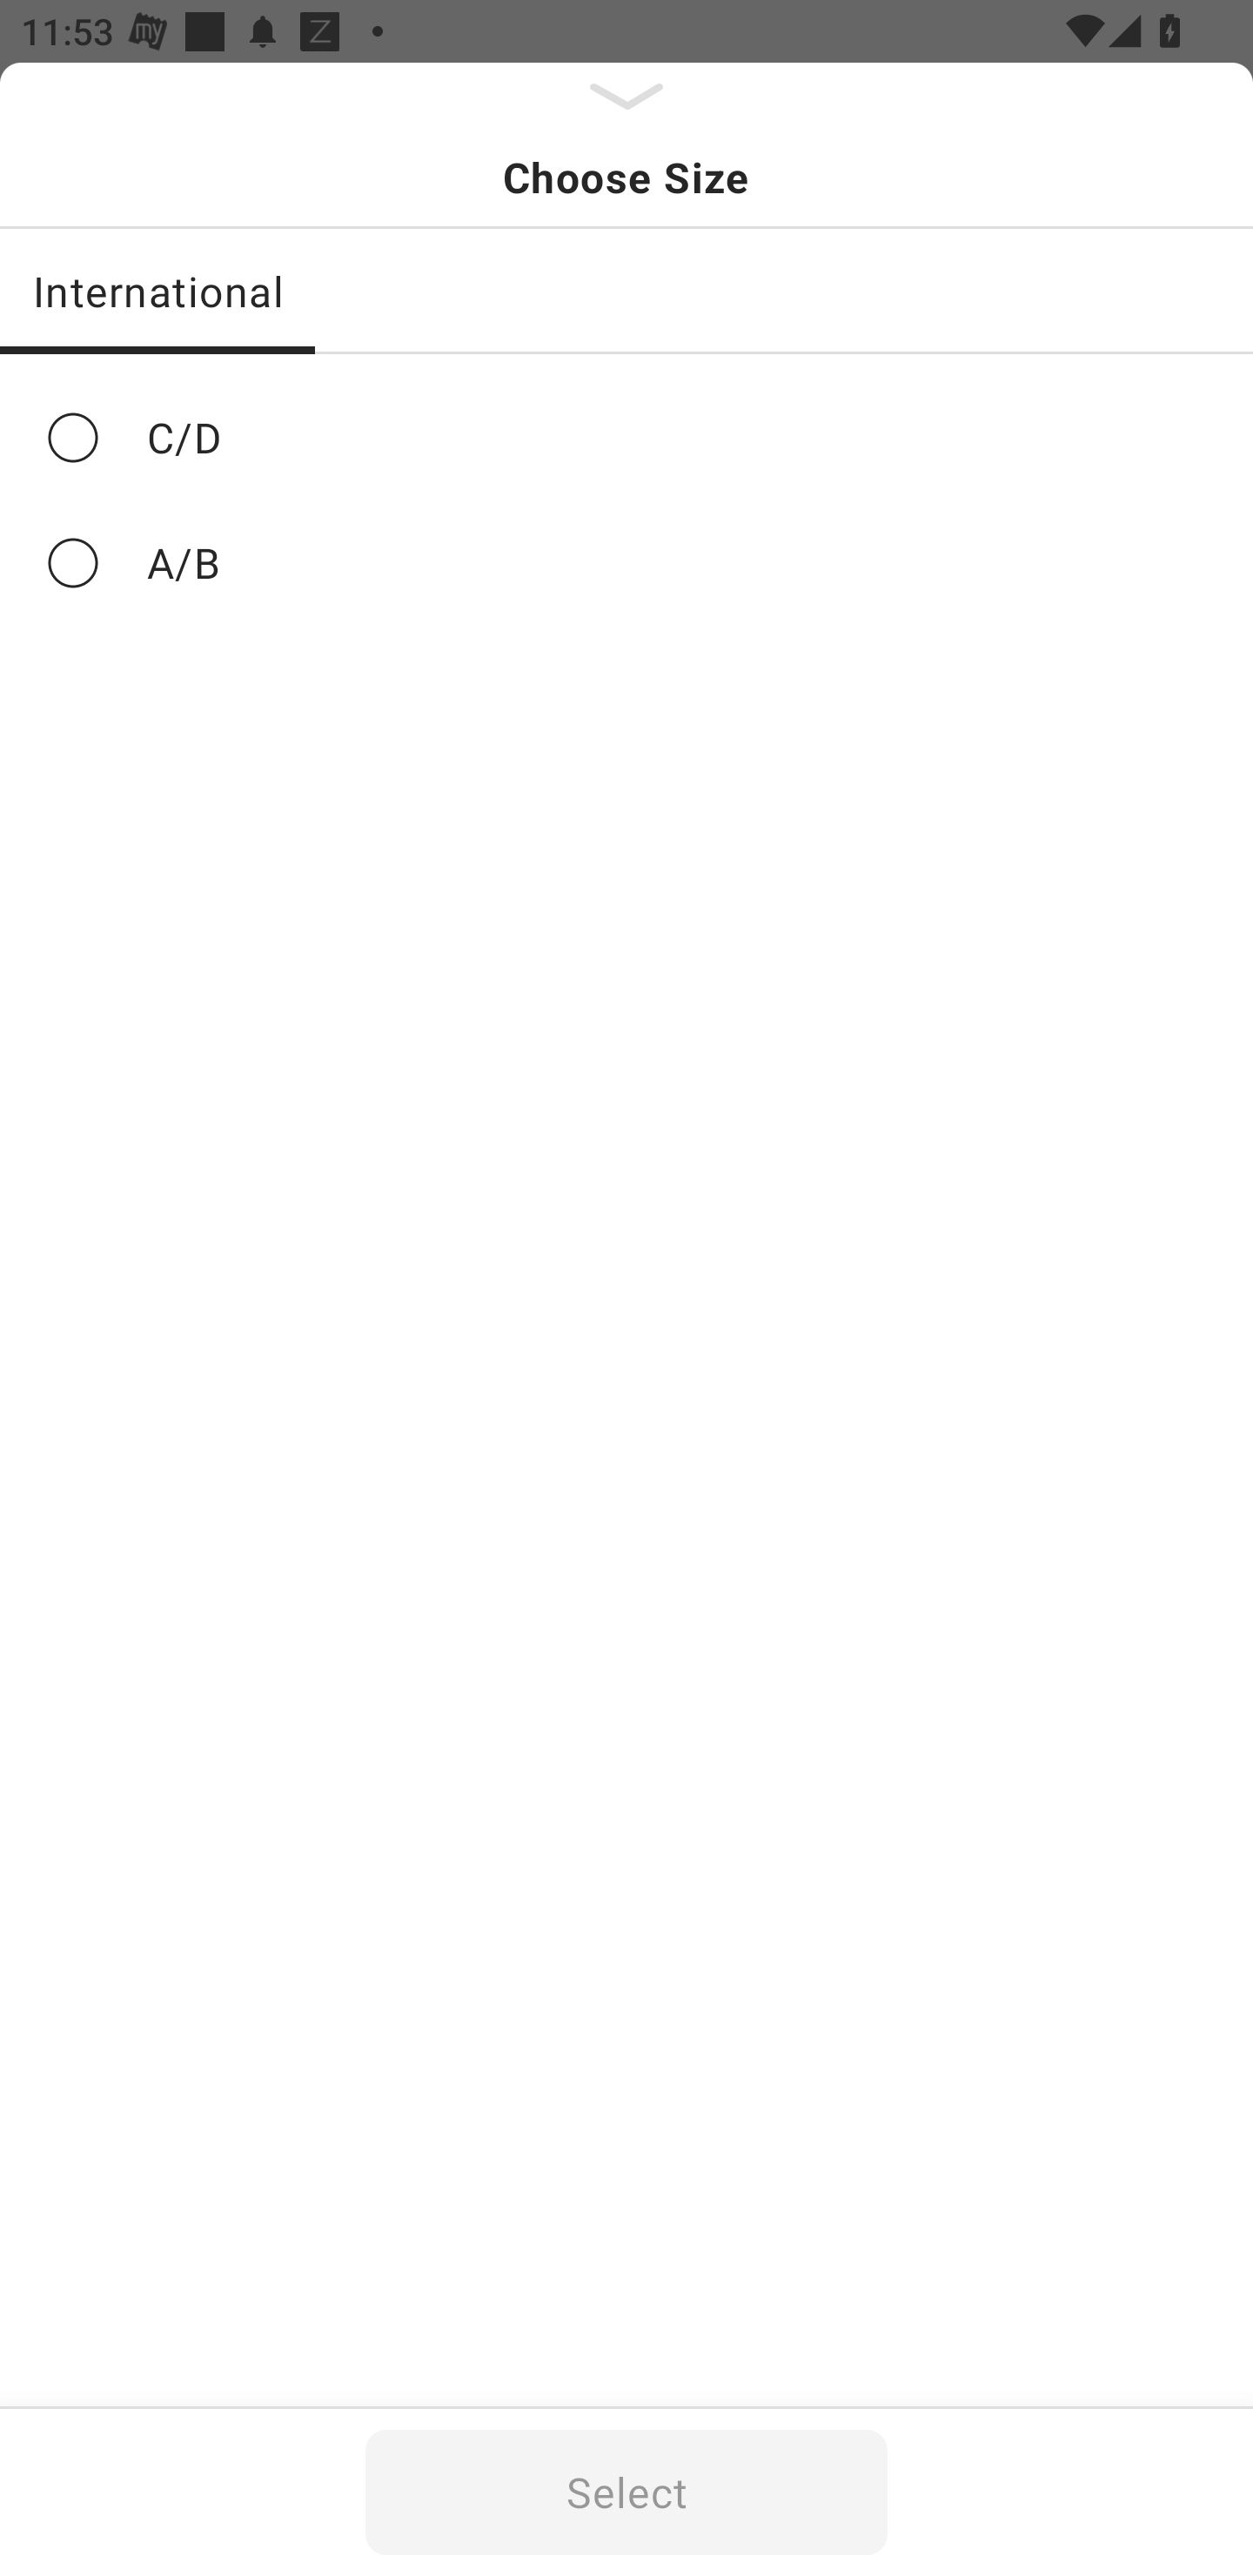 The width and height of the screenshot is (1253, 2576). I want to click on A/B, so click(626, 562).